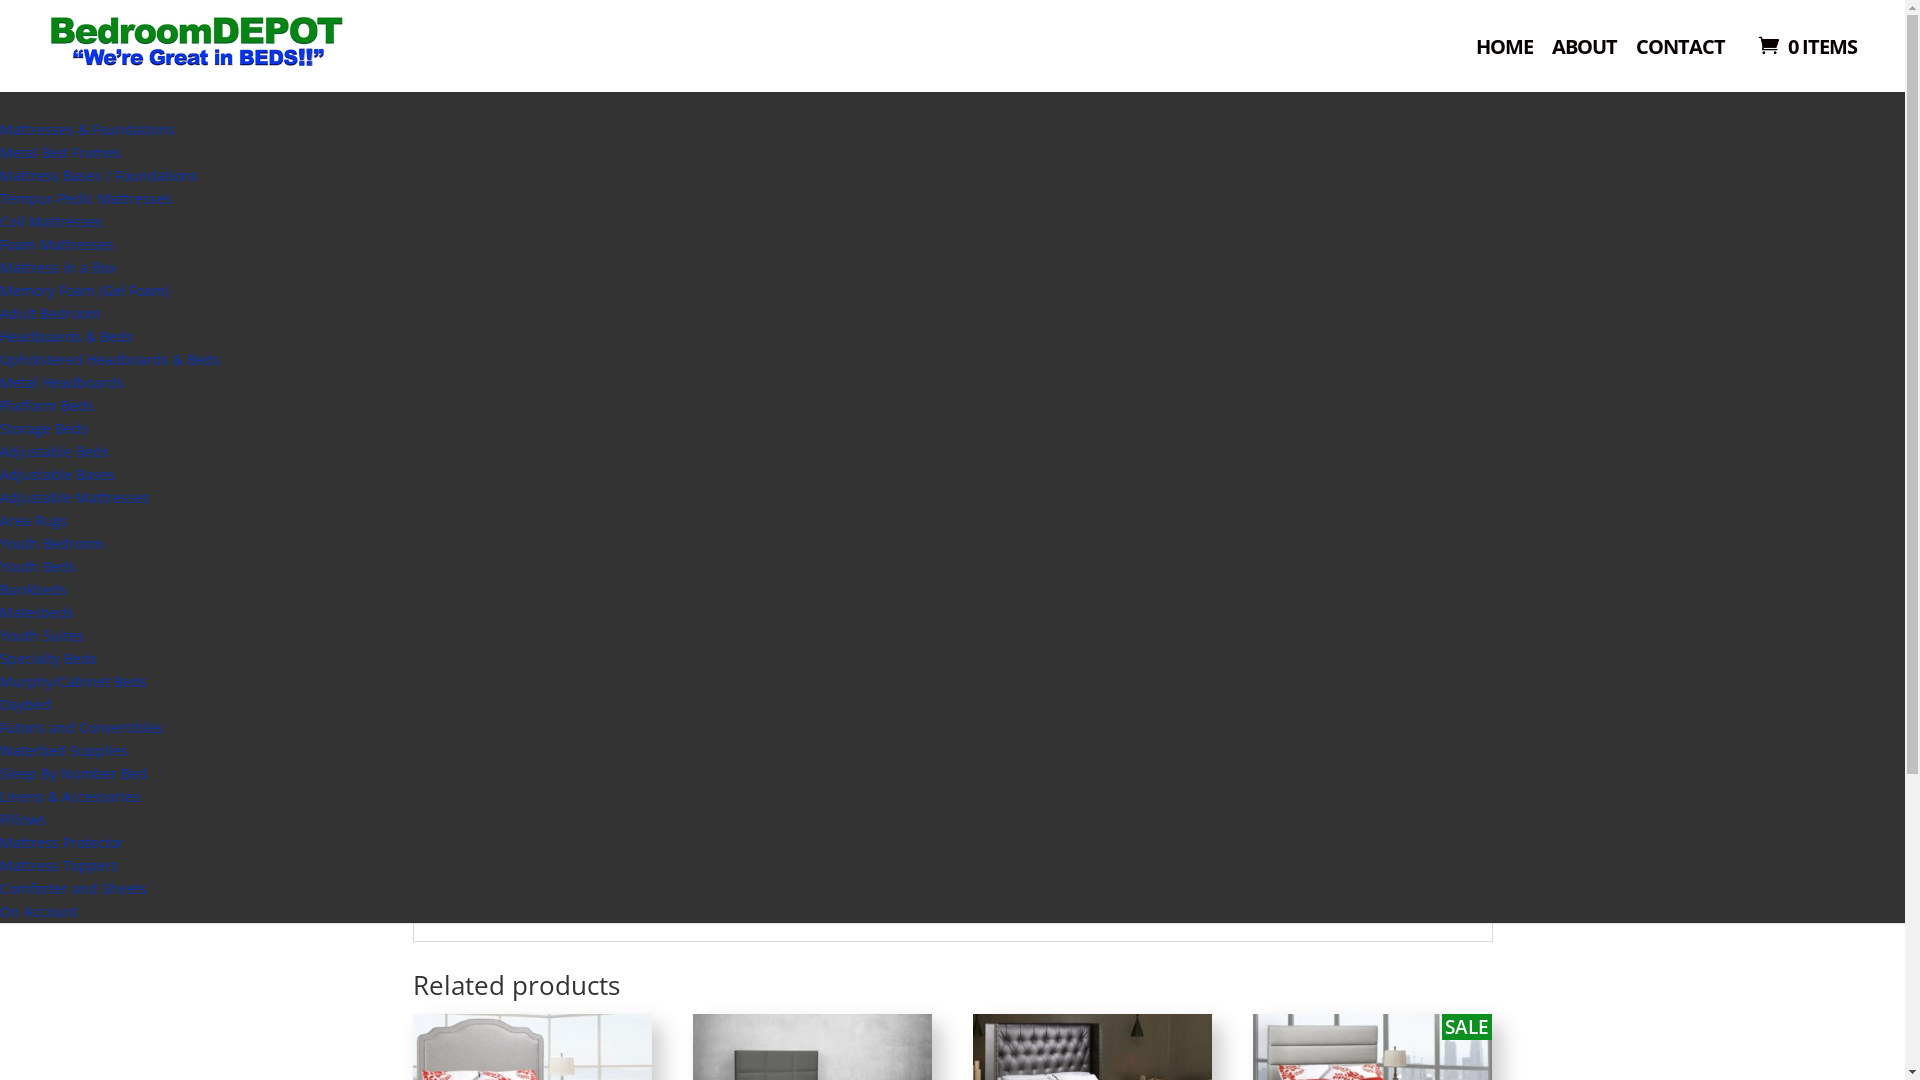  What do you see at coordinates (1806, 46) in the screenshot?
I see `0 ITEMS` at bounding box center [1806, 46].